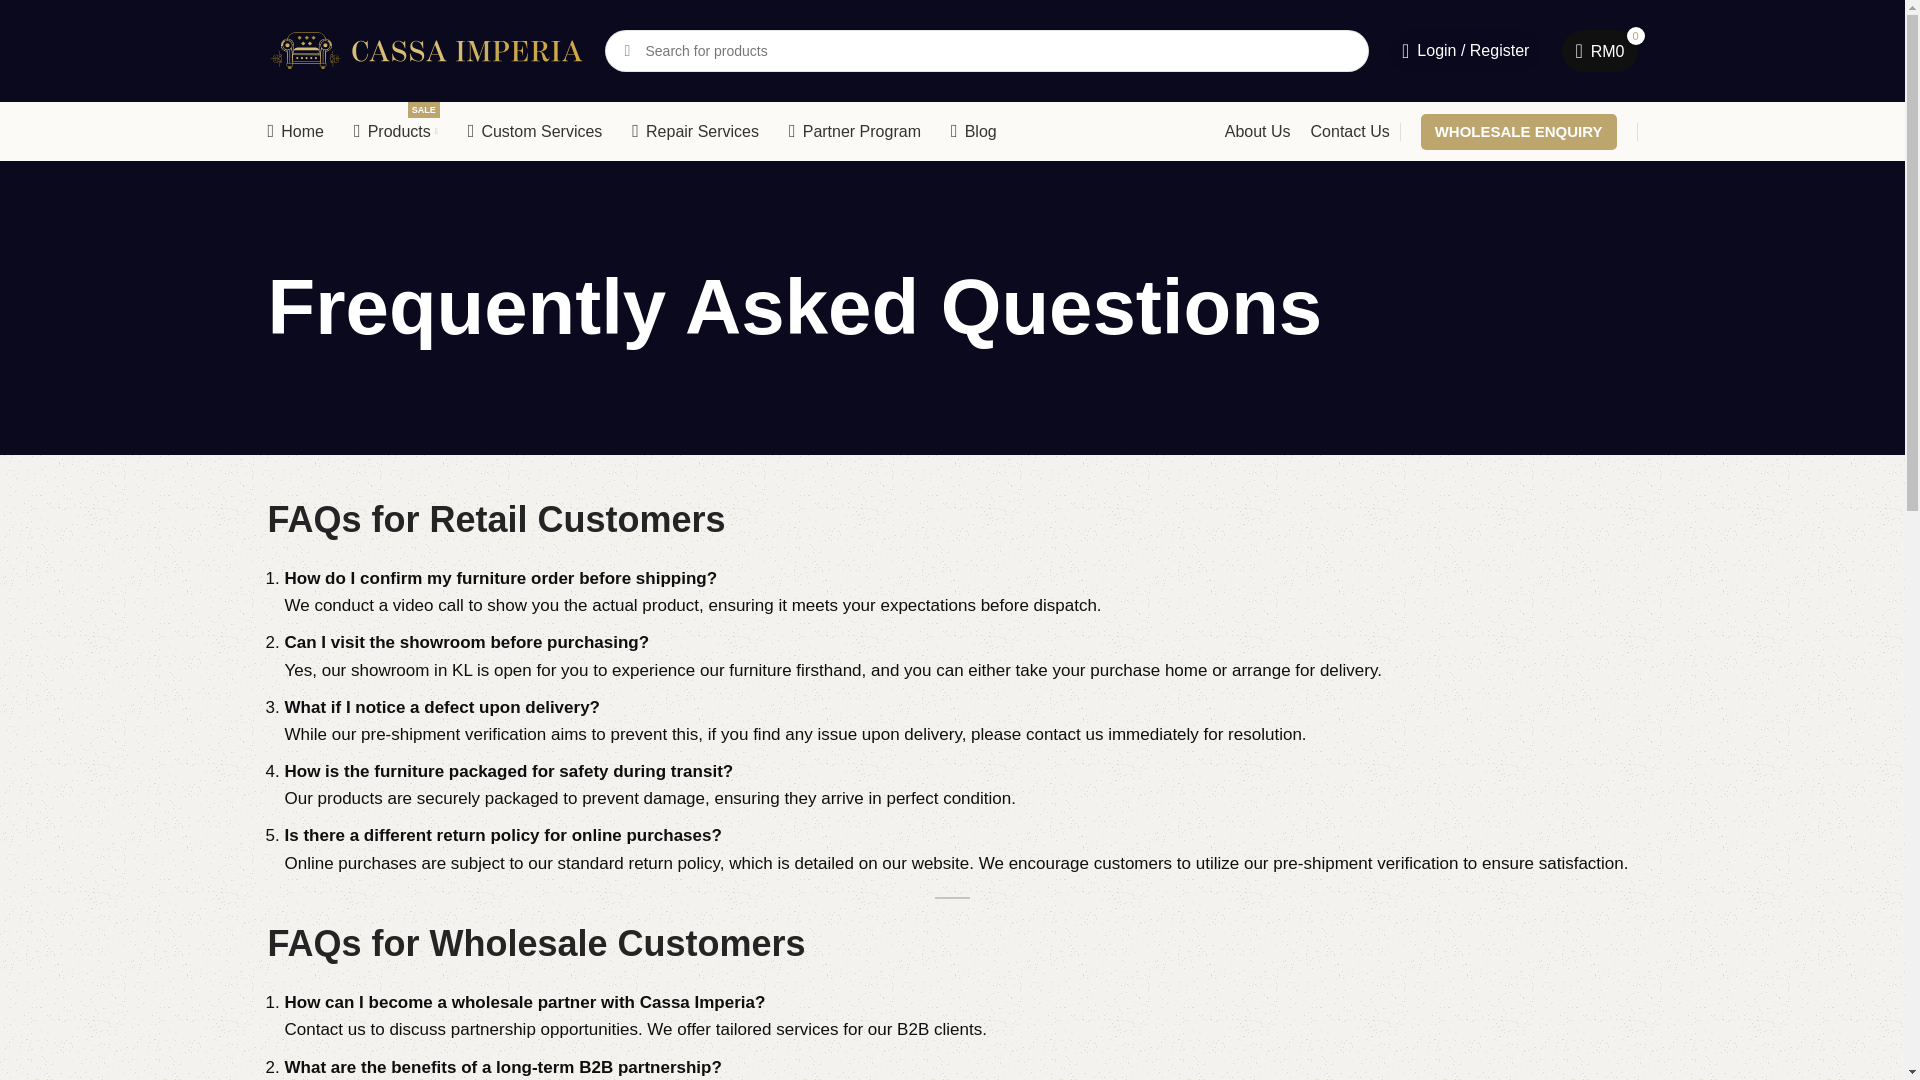 The width and height of the screenshot is (1920, 1080). What do you see at coordinates (1350, 132) in the screenshot?
I see `Contact Us` at bounding box center [1350, 132].